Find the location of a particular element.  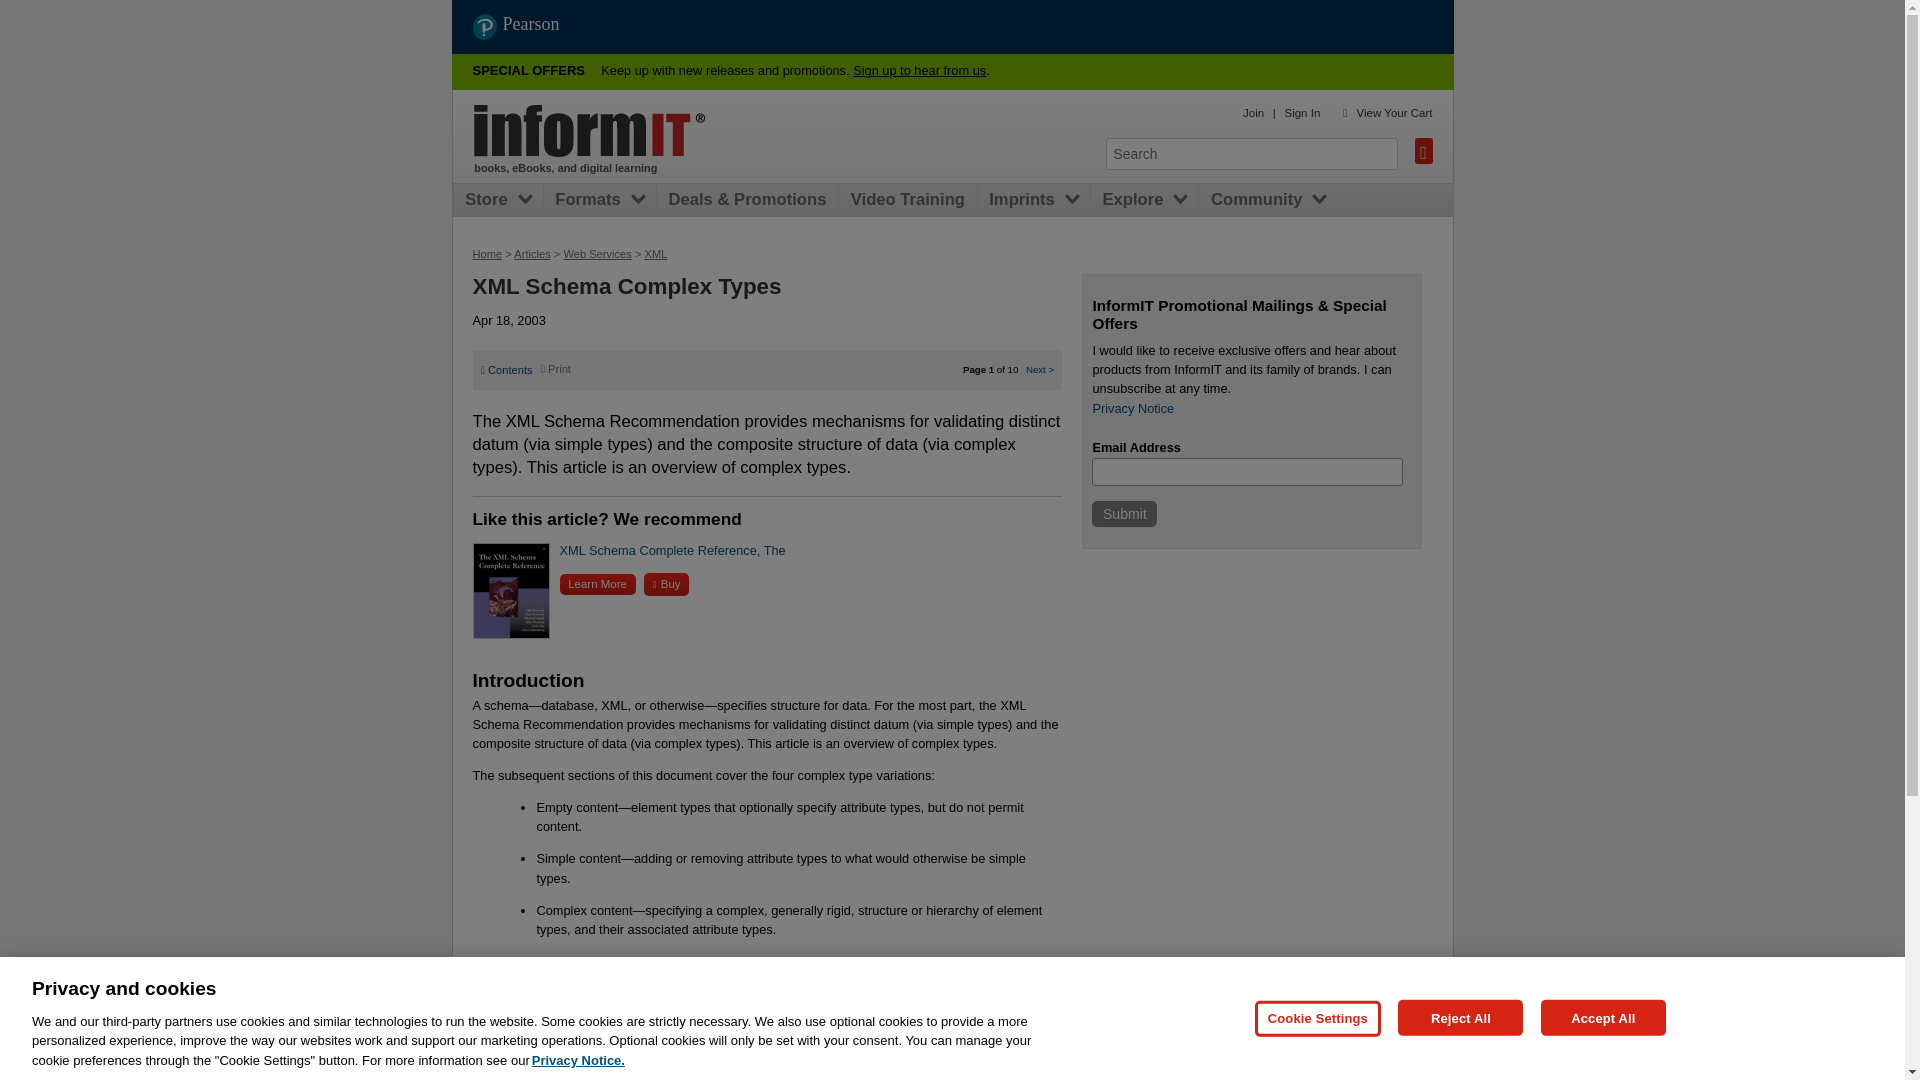

Articles is located at coordinates (532, 254).